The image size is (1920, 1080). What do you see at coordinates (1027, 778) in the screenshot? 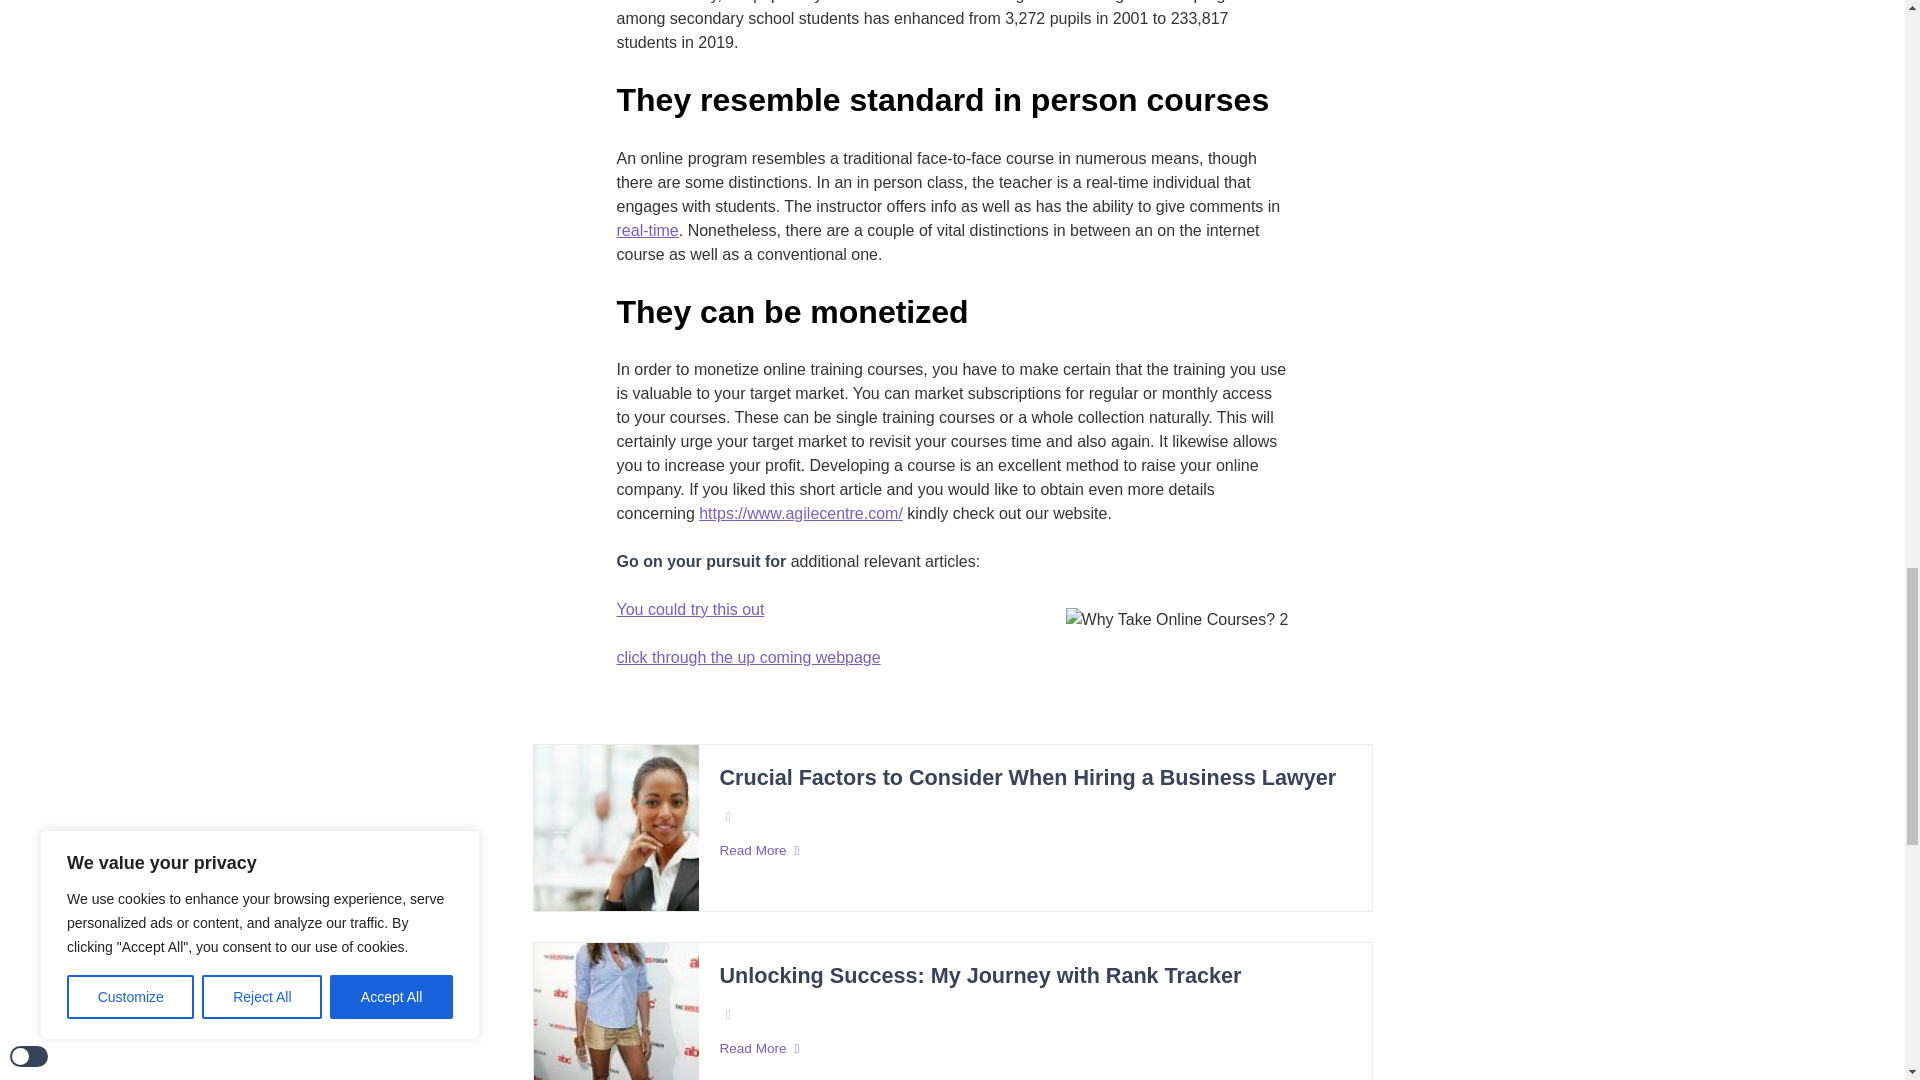
I see `Crucial Factors to Consider When Hiring a Business Lawyer` at bounding box center [1027, 778].